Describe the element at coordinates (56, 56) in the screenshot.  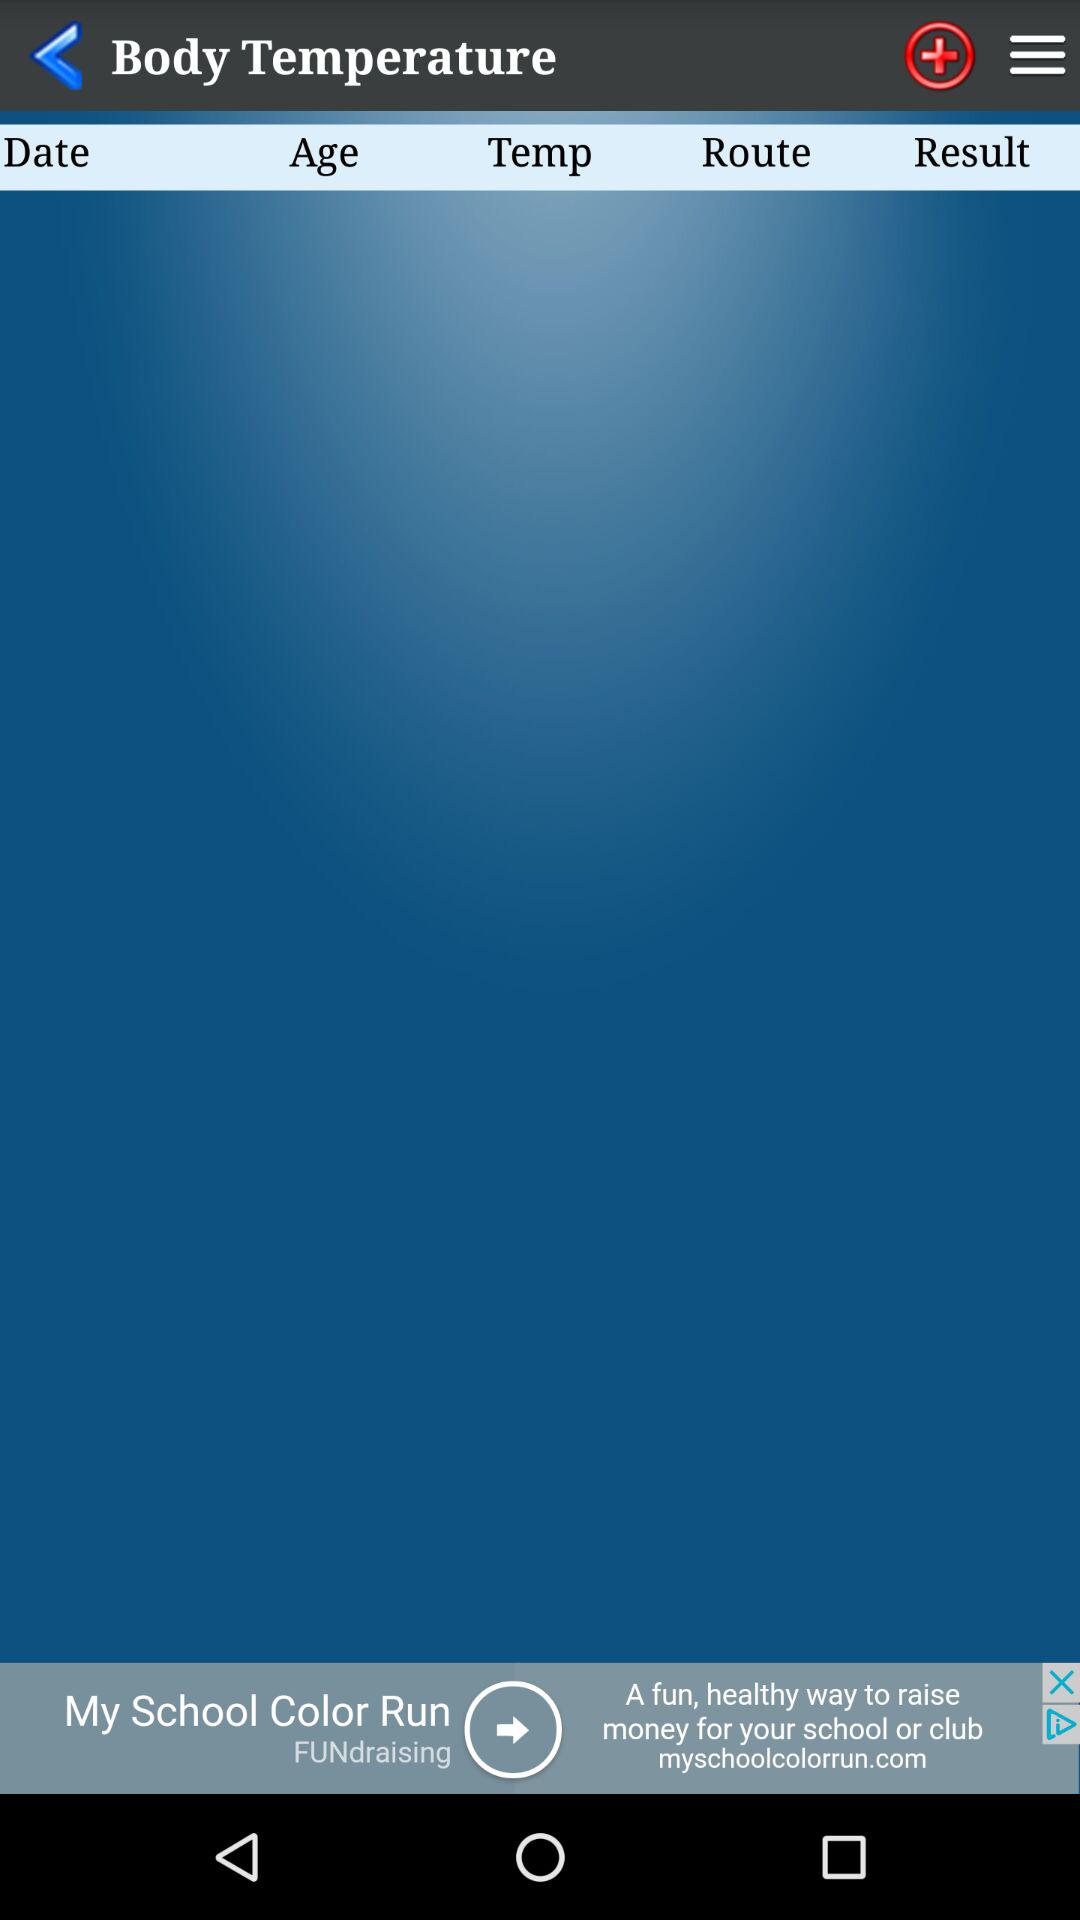
I see `go to back` at that location.